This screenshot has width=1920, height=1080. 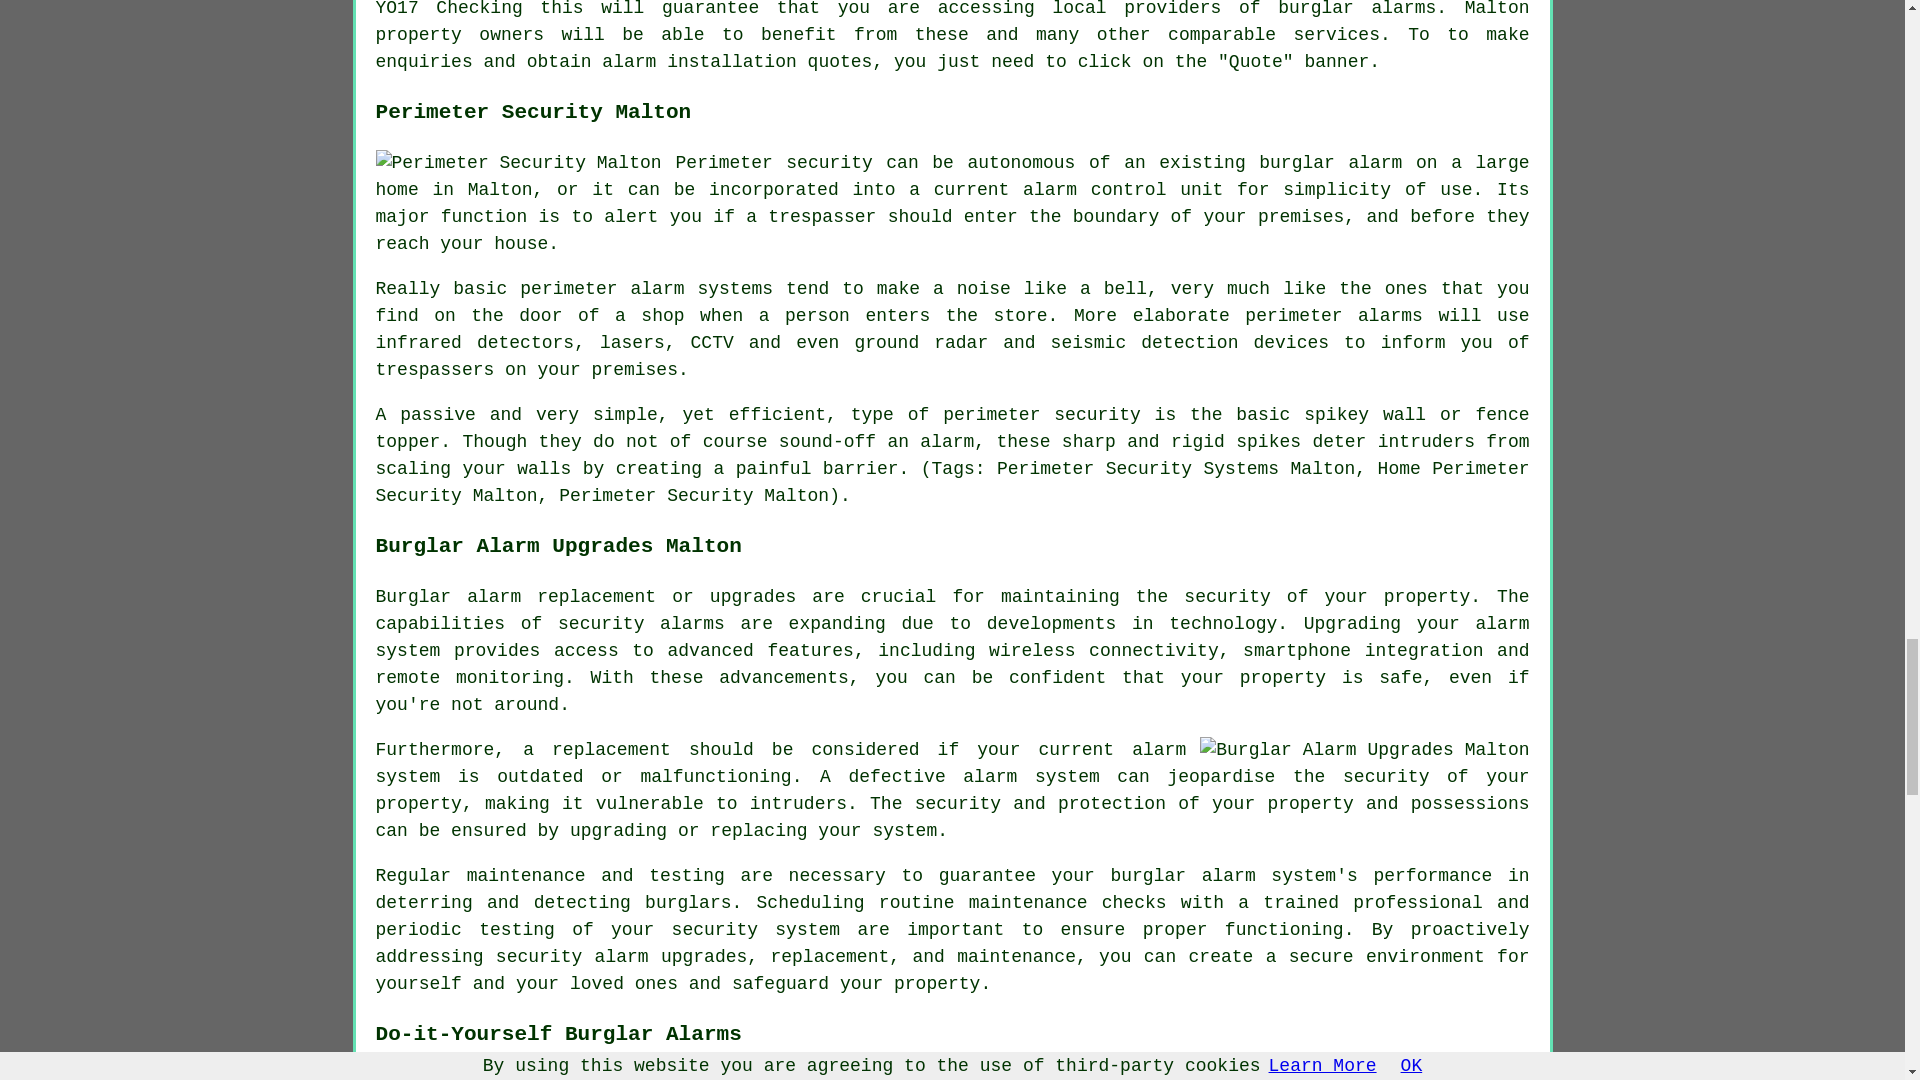 What do you see at coordinates (519, 164) in the screenshot?
I see `Perimeter Security Malton` at bounding box center [519, 164].